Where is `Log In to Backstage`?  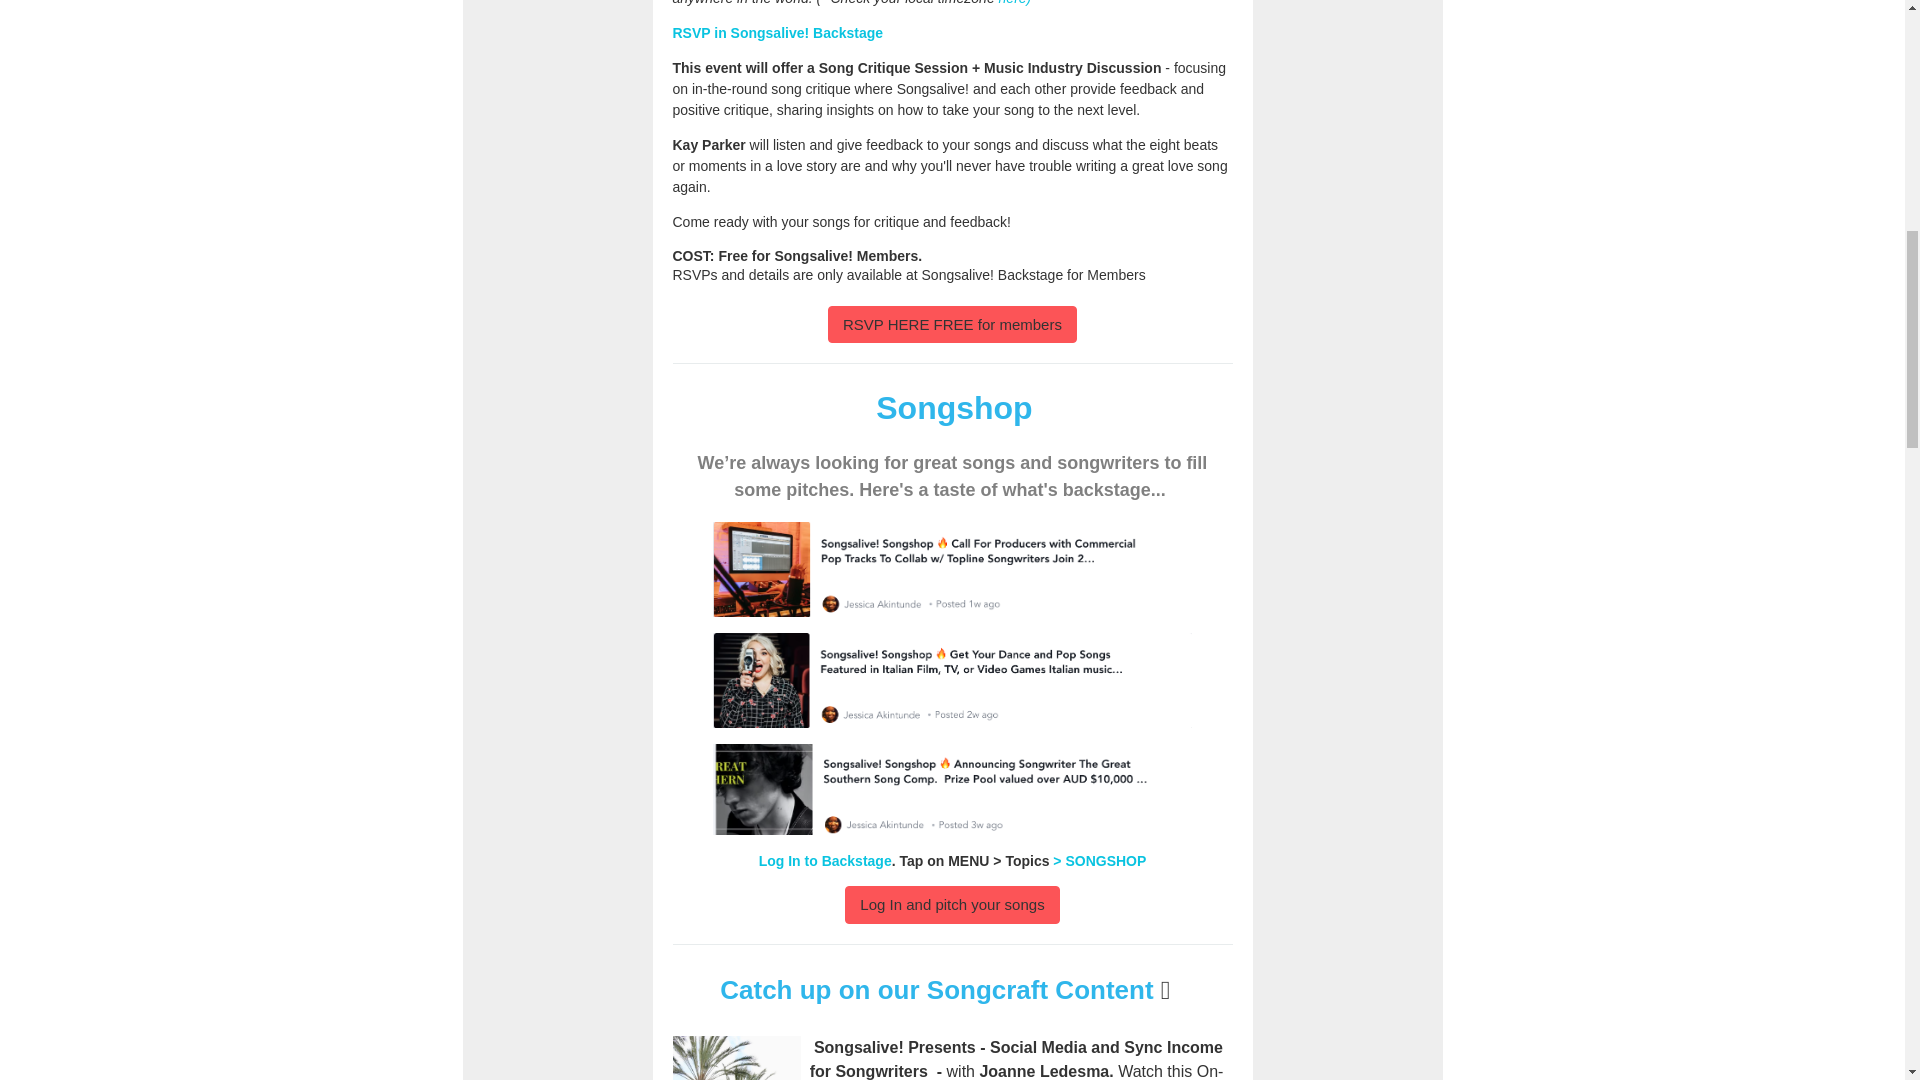 Log In to Backstage is located at coordinates (825, 861).